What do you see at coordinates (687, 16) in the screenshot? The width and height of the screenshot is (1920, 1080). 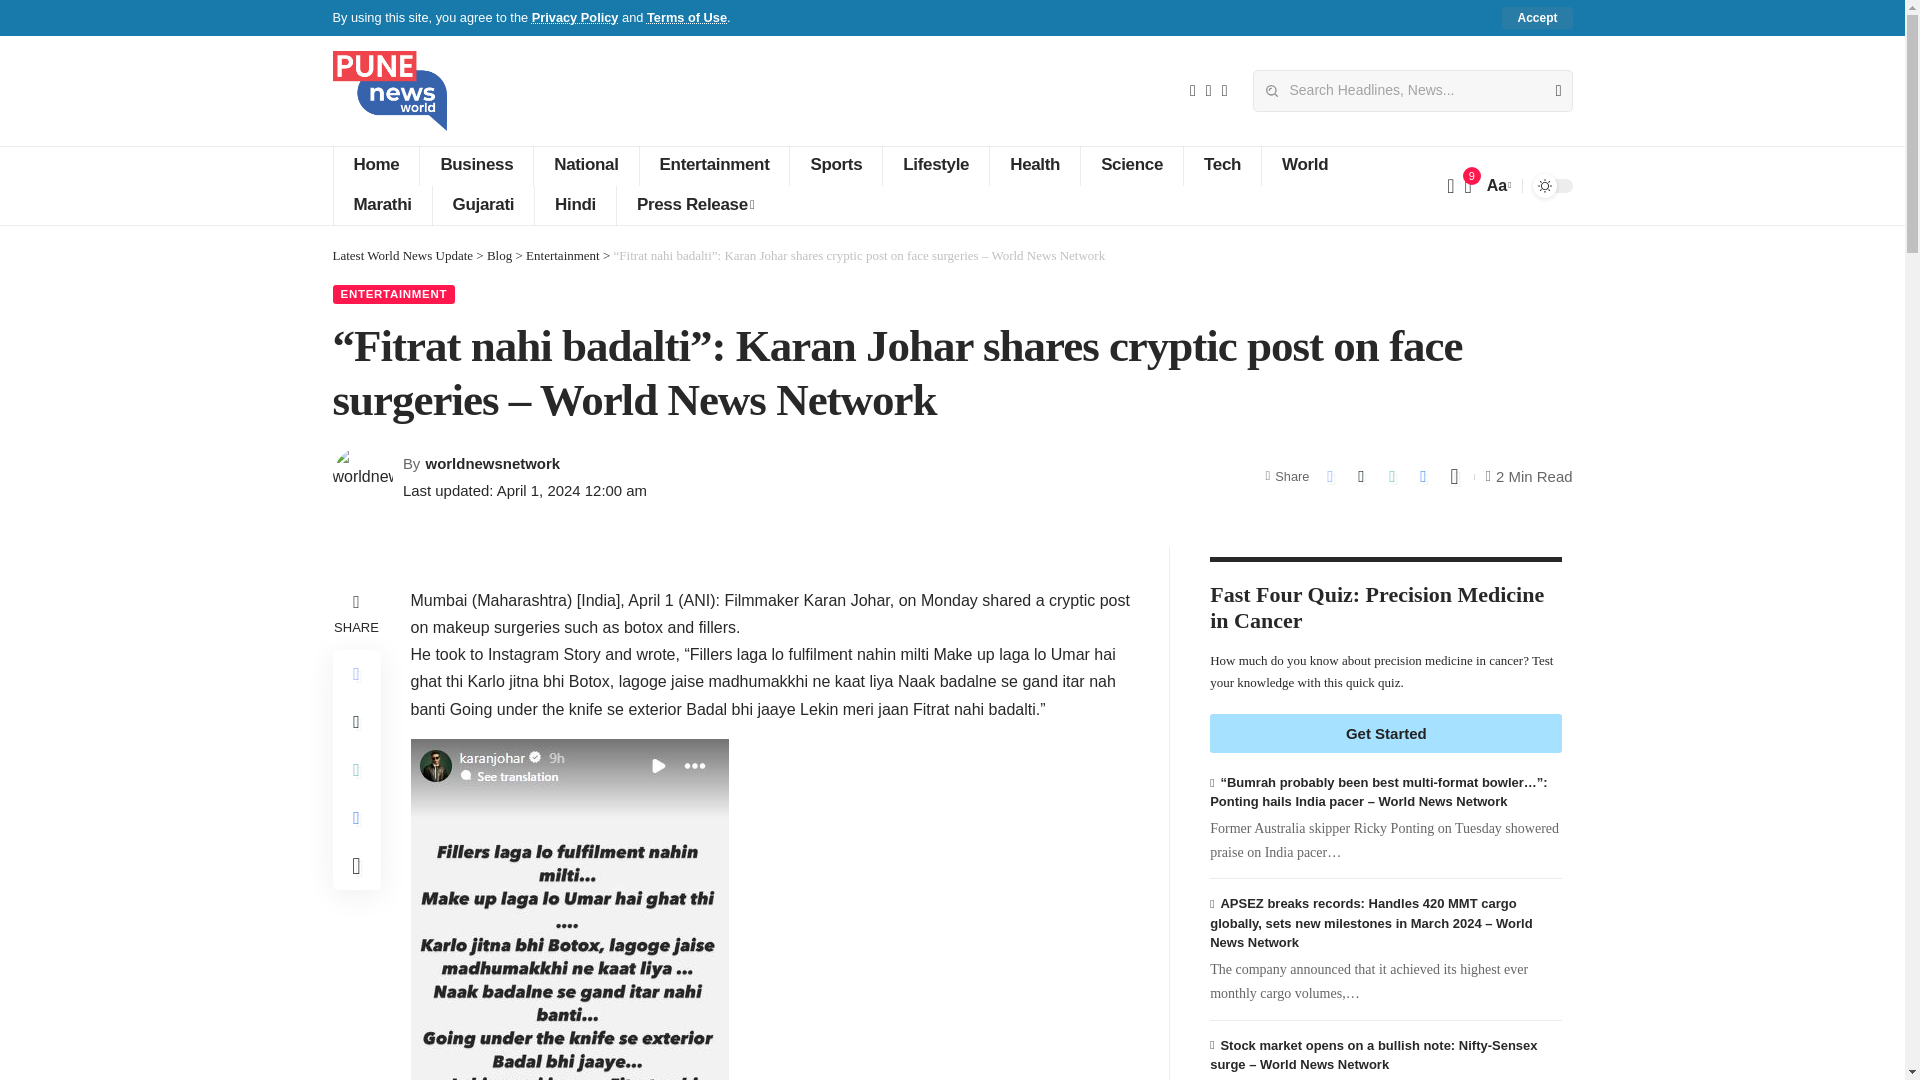 I see `Terms of Use` at bounding box center [687, 16].